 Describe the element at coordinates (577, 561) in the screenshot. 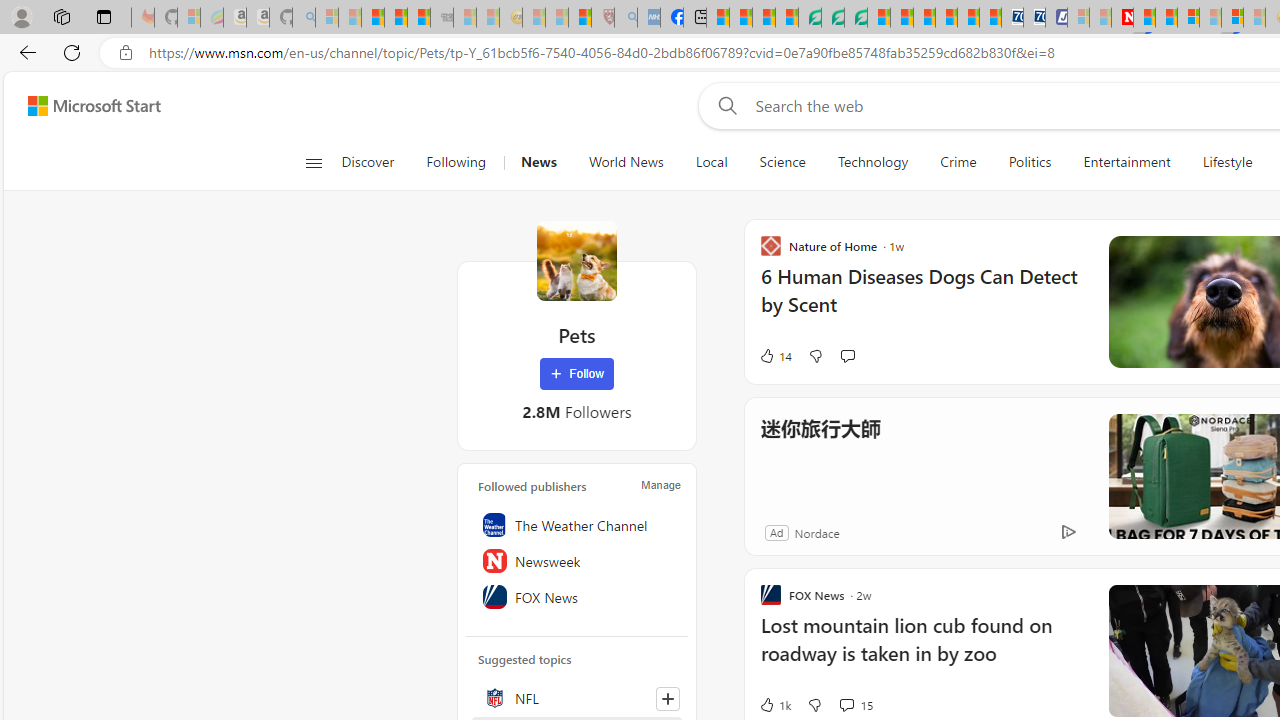

I see `Newsweek` at that location.